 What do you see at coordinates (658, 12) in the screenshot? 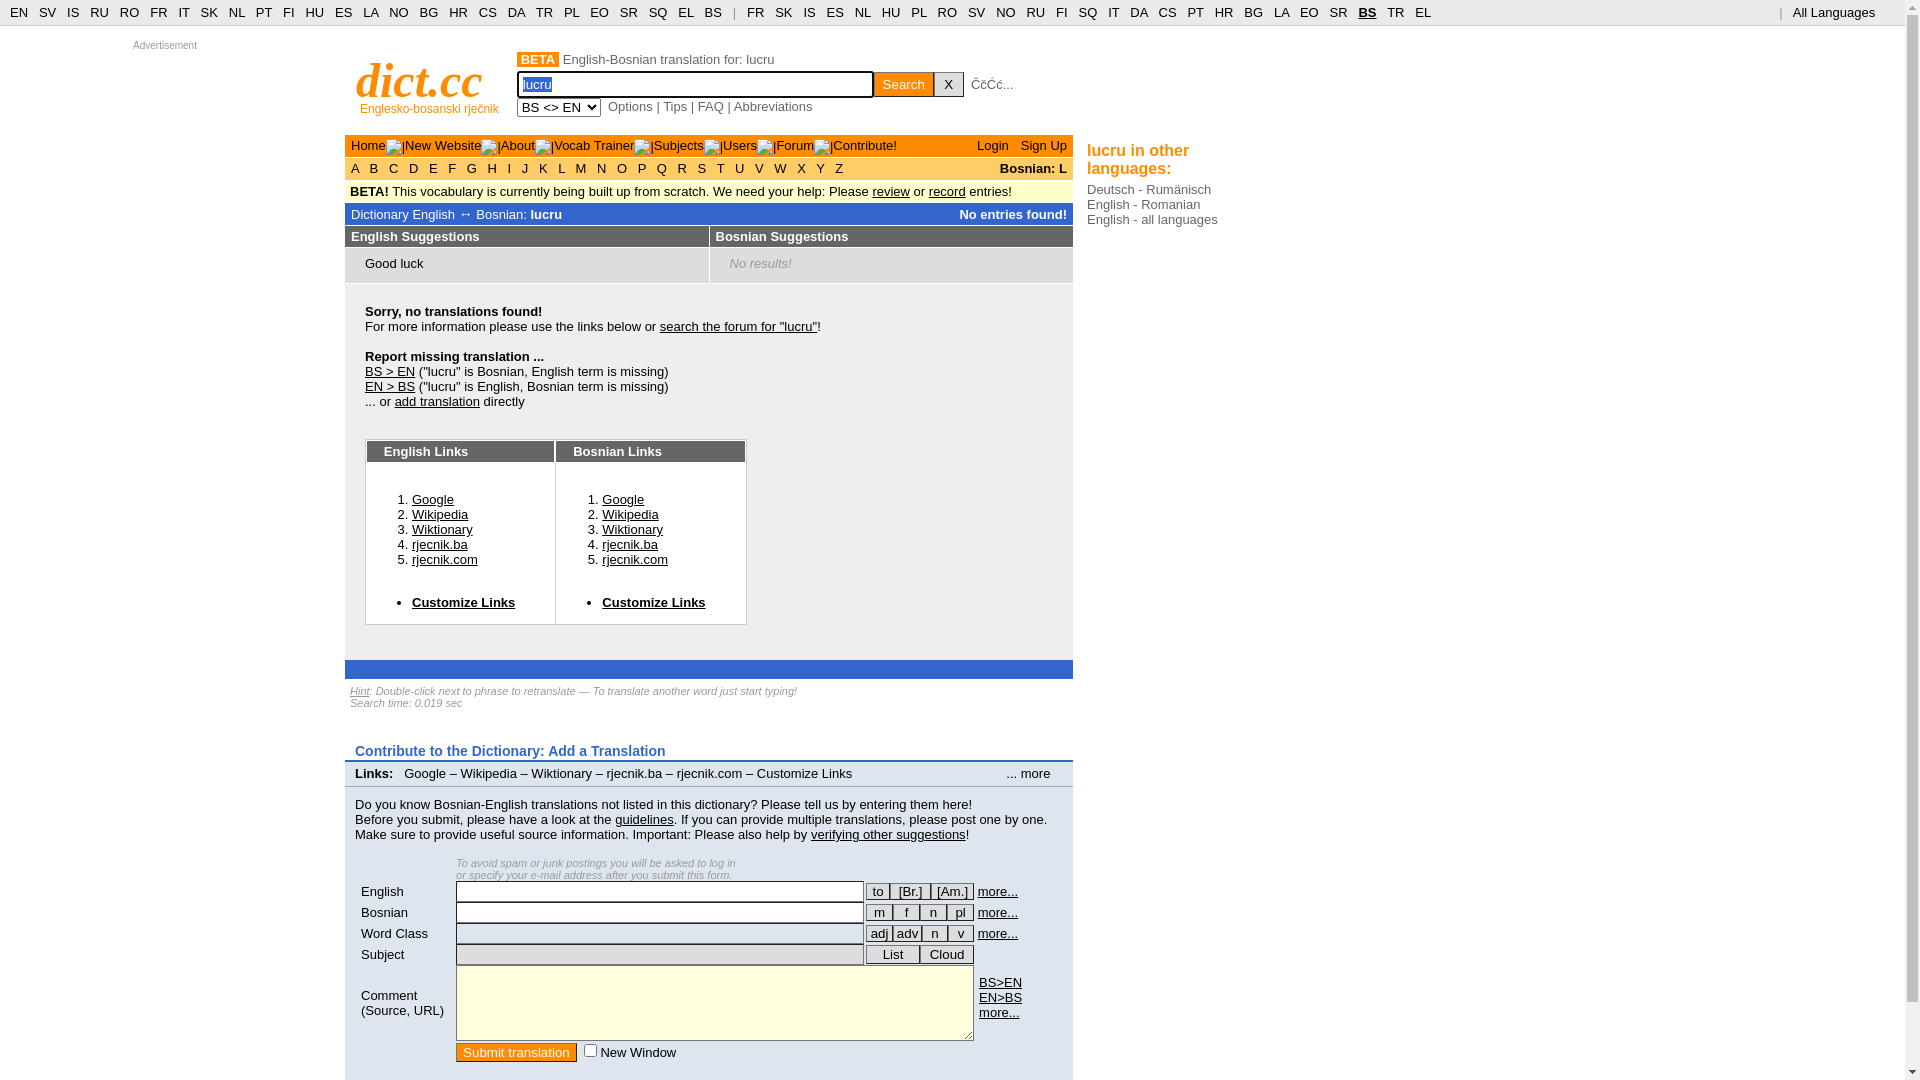
I see `SQ` at bounding box center [658, 12].